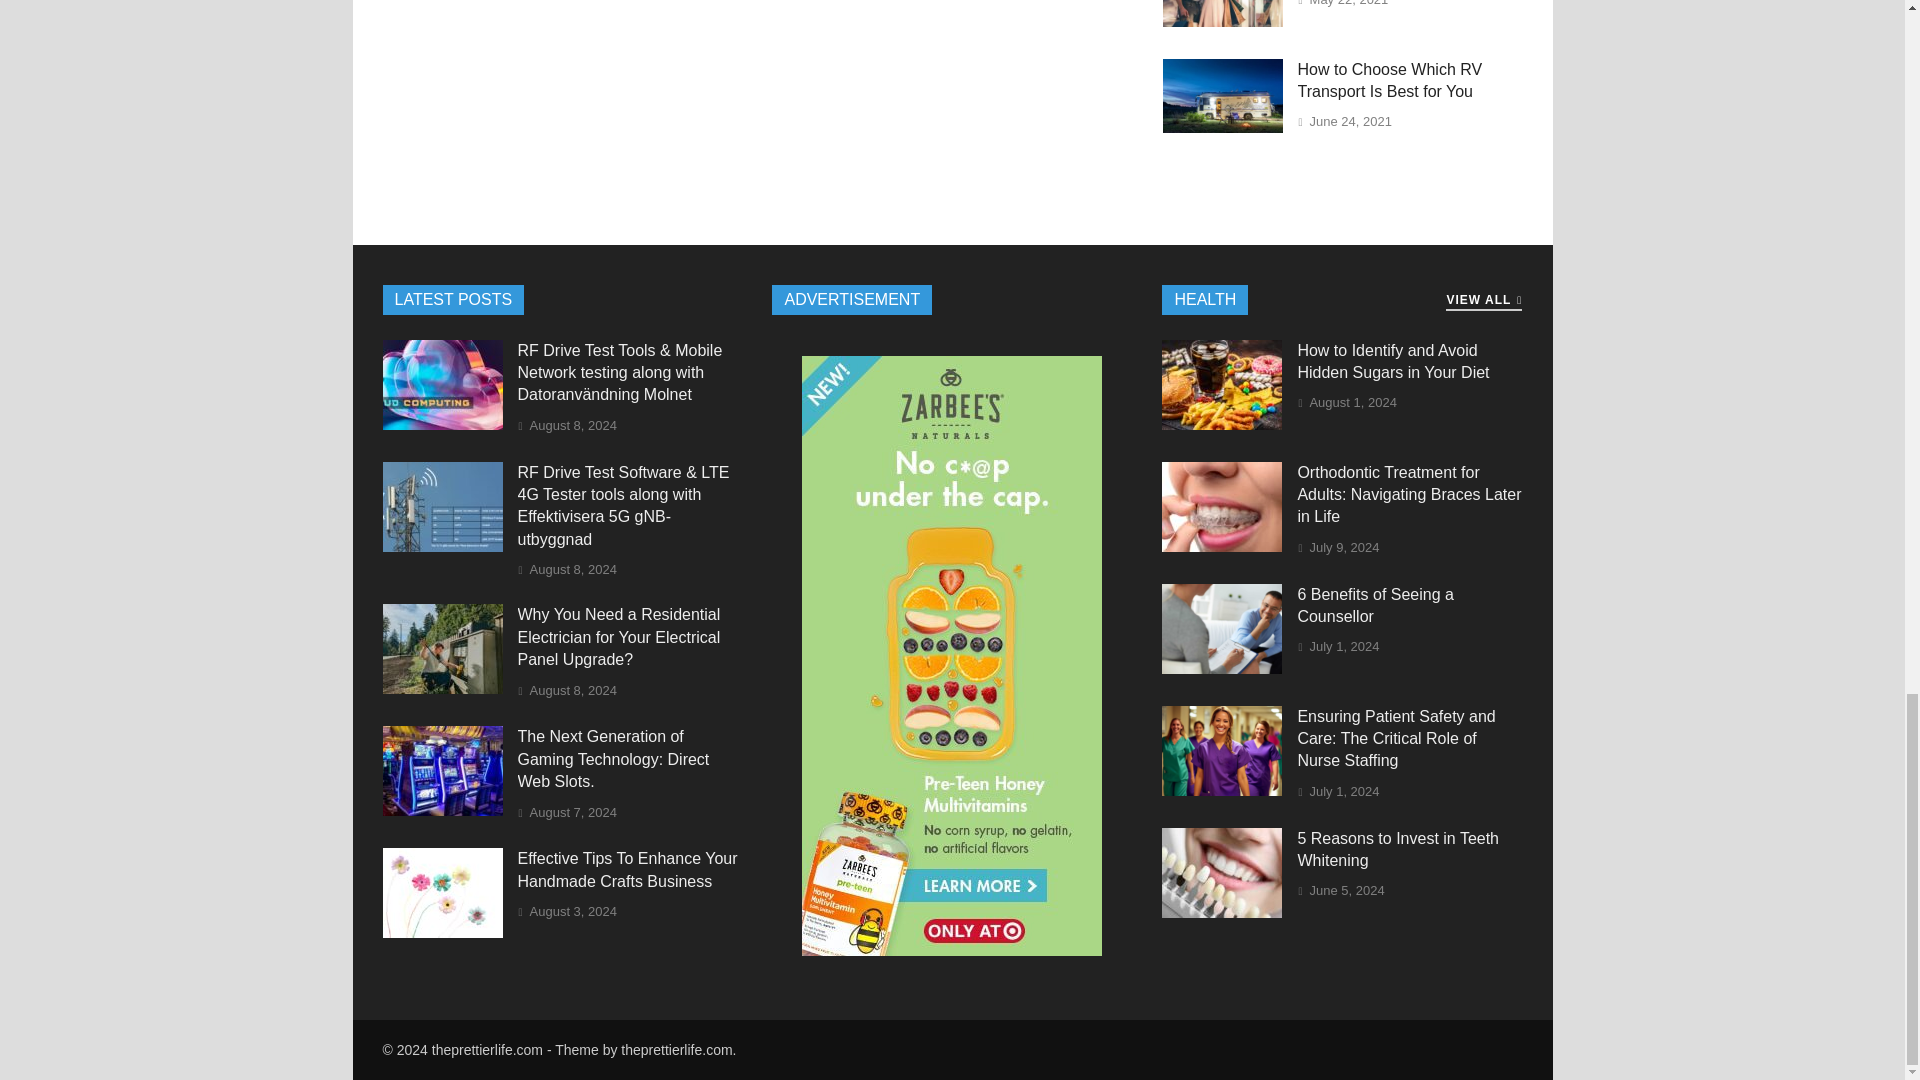 The image size is (1920, 1080). Describe the element at coordinates (1222, 21) in the screenshot. I see `Some Pros and cons for Journeys To Promote Online` at that location.